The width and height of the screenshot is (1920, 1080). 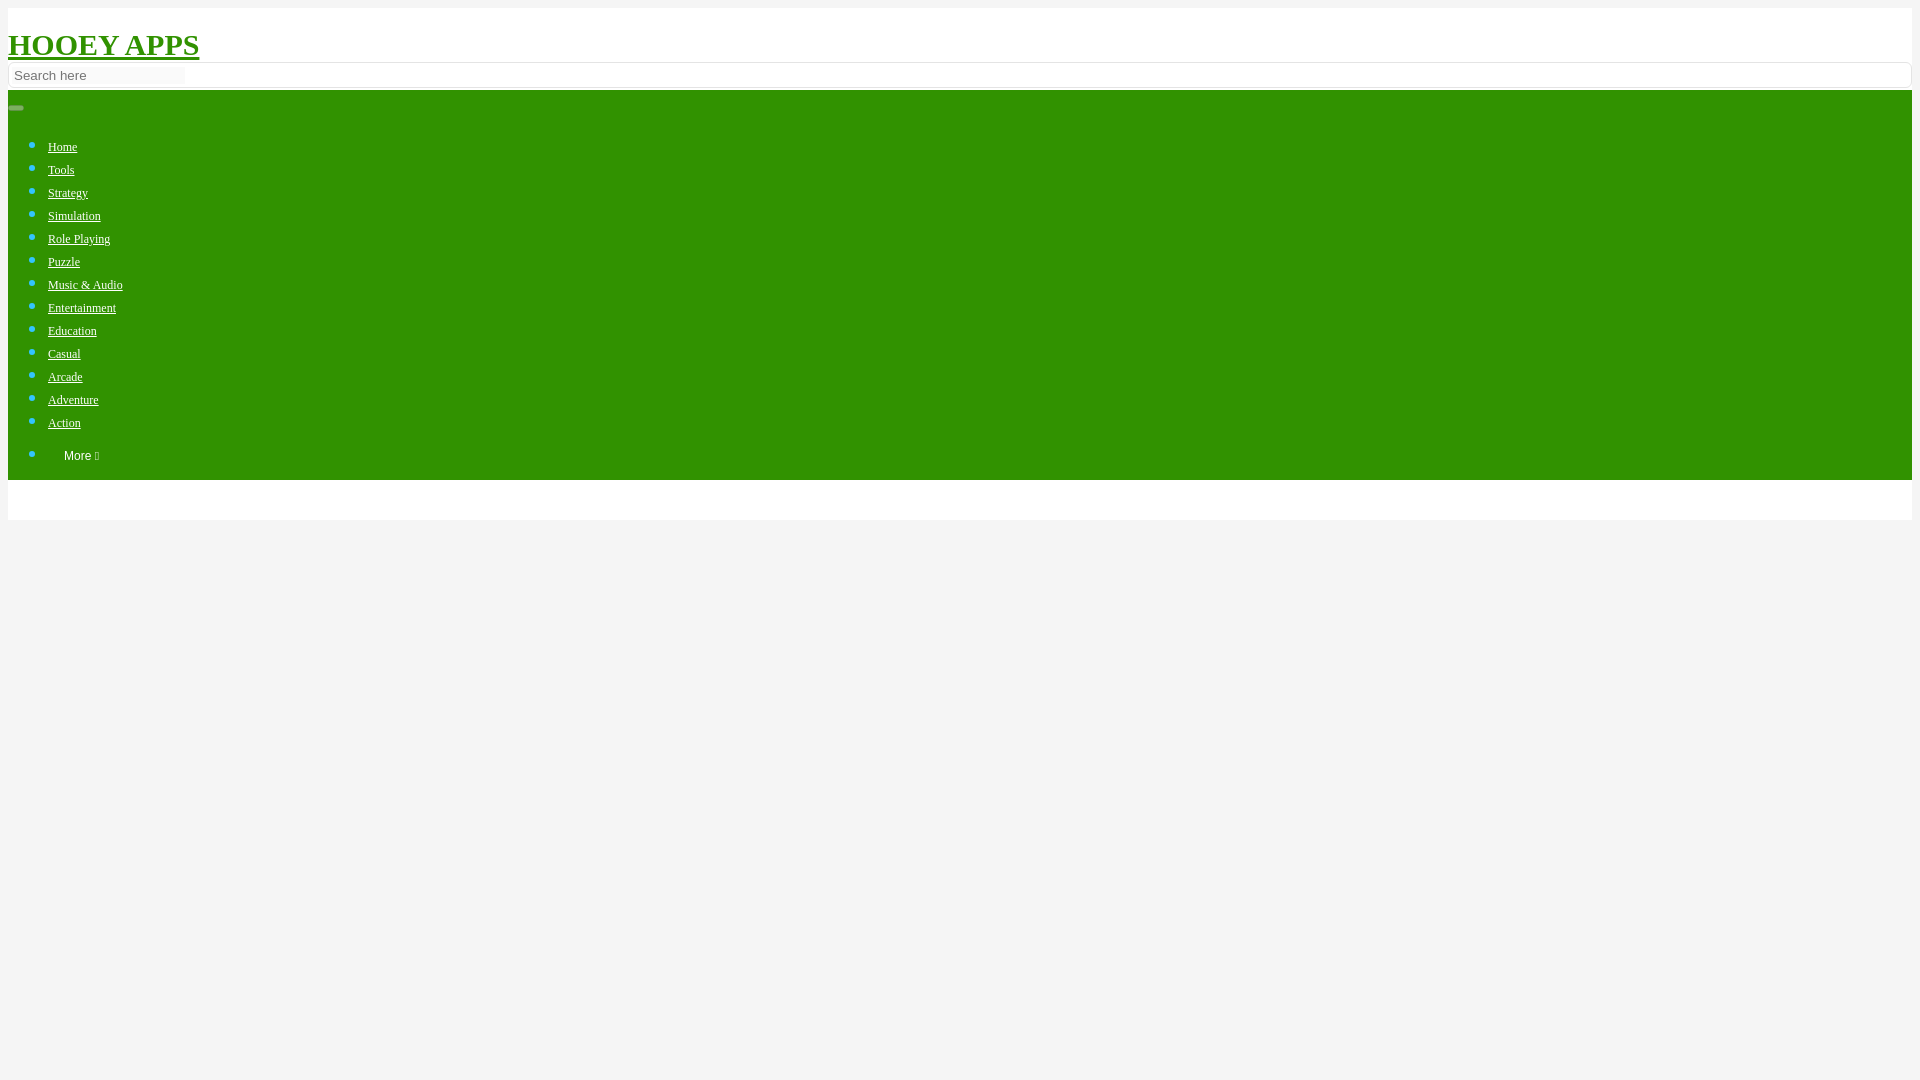 What do you see at coordinates (82, 308) in the screenshot?
I see `Entertainment` at bounding box center [82, 308].